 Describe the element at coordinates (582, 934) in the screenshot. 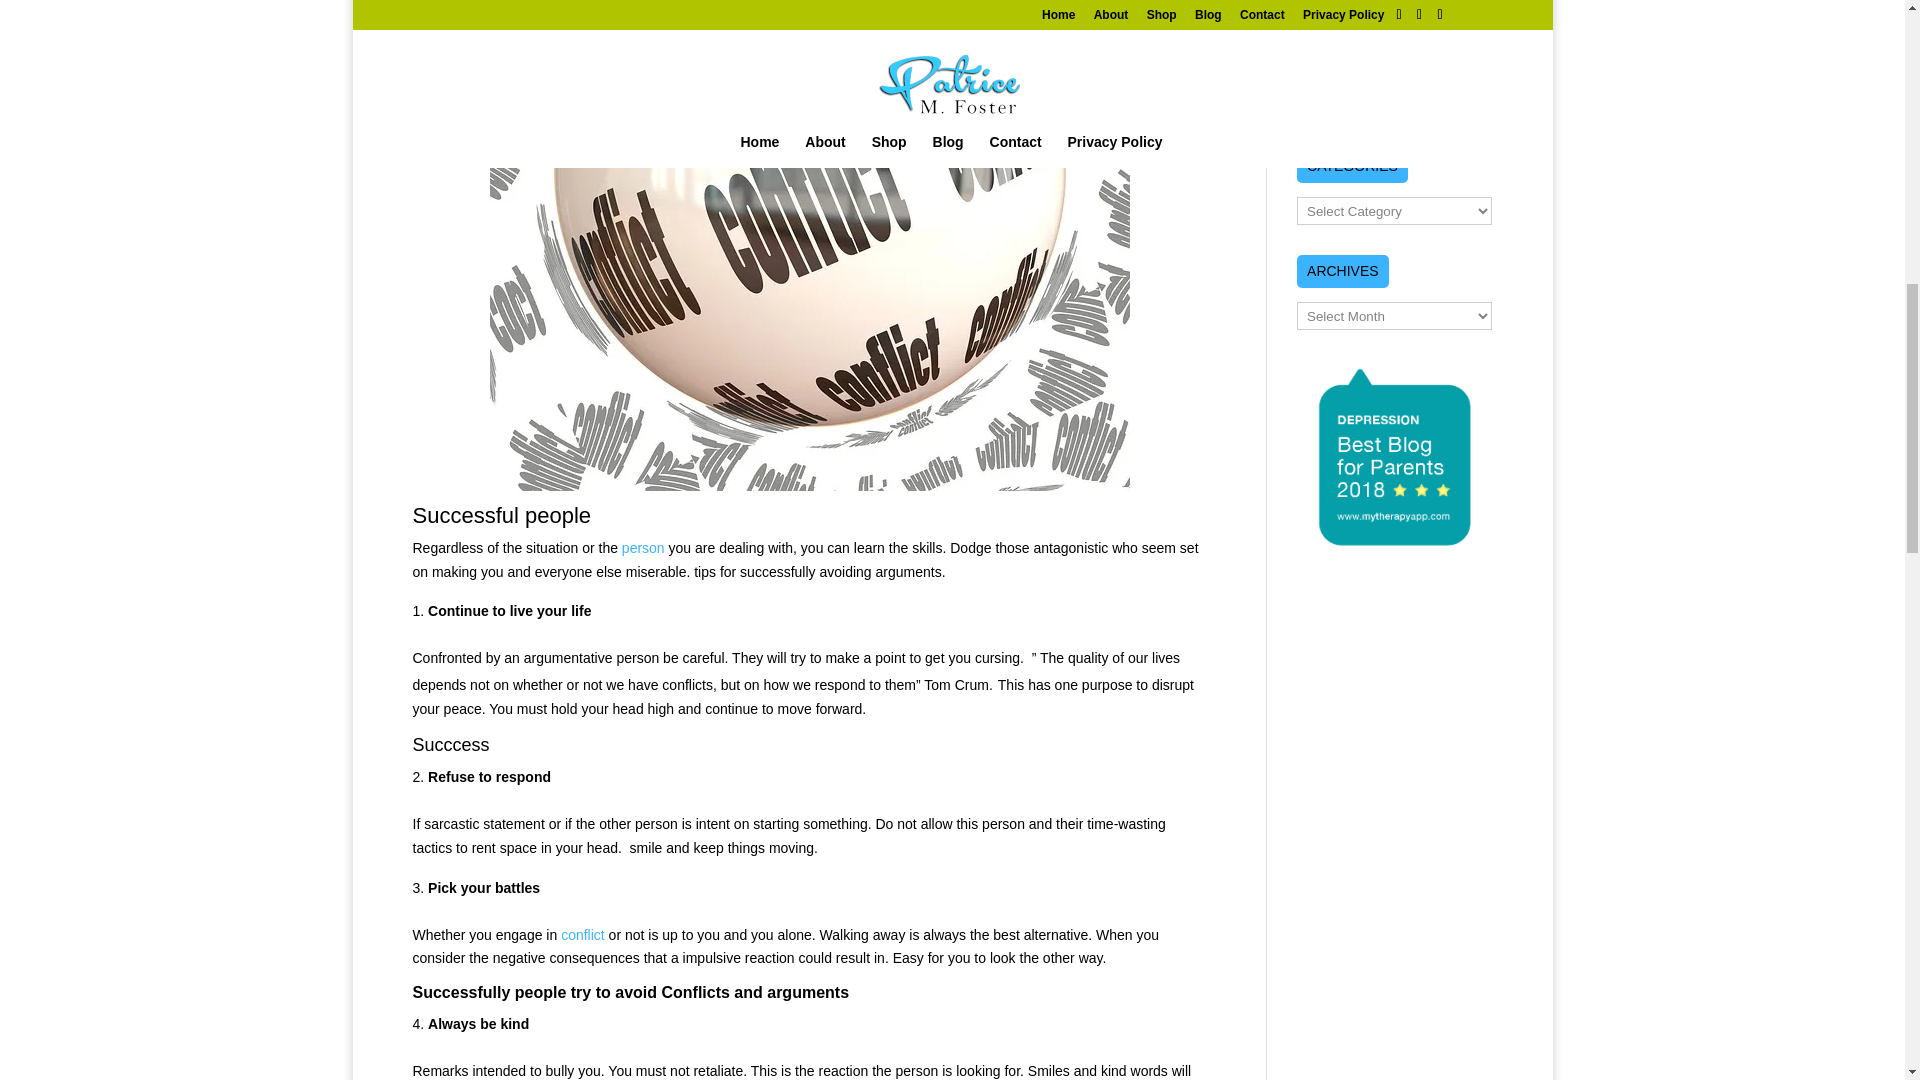

I see `conflict` at that location.